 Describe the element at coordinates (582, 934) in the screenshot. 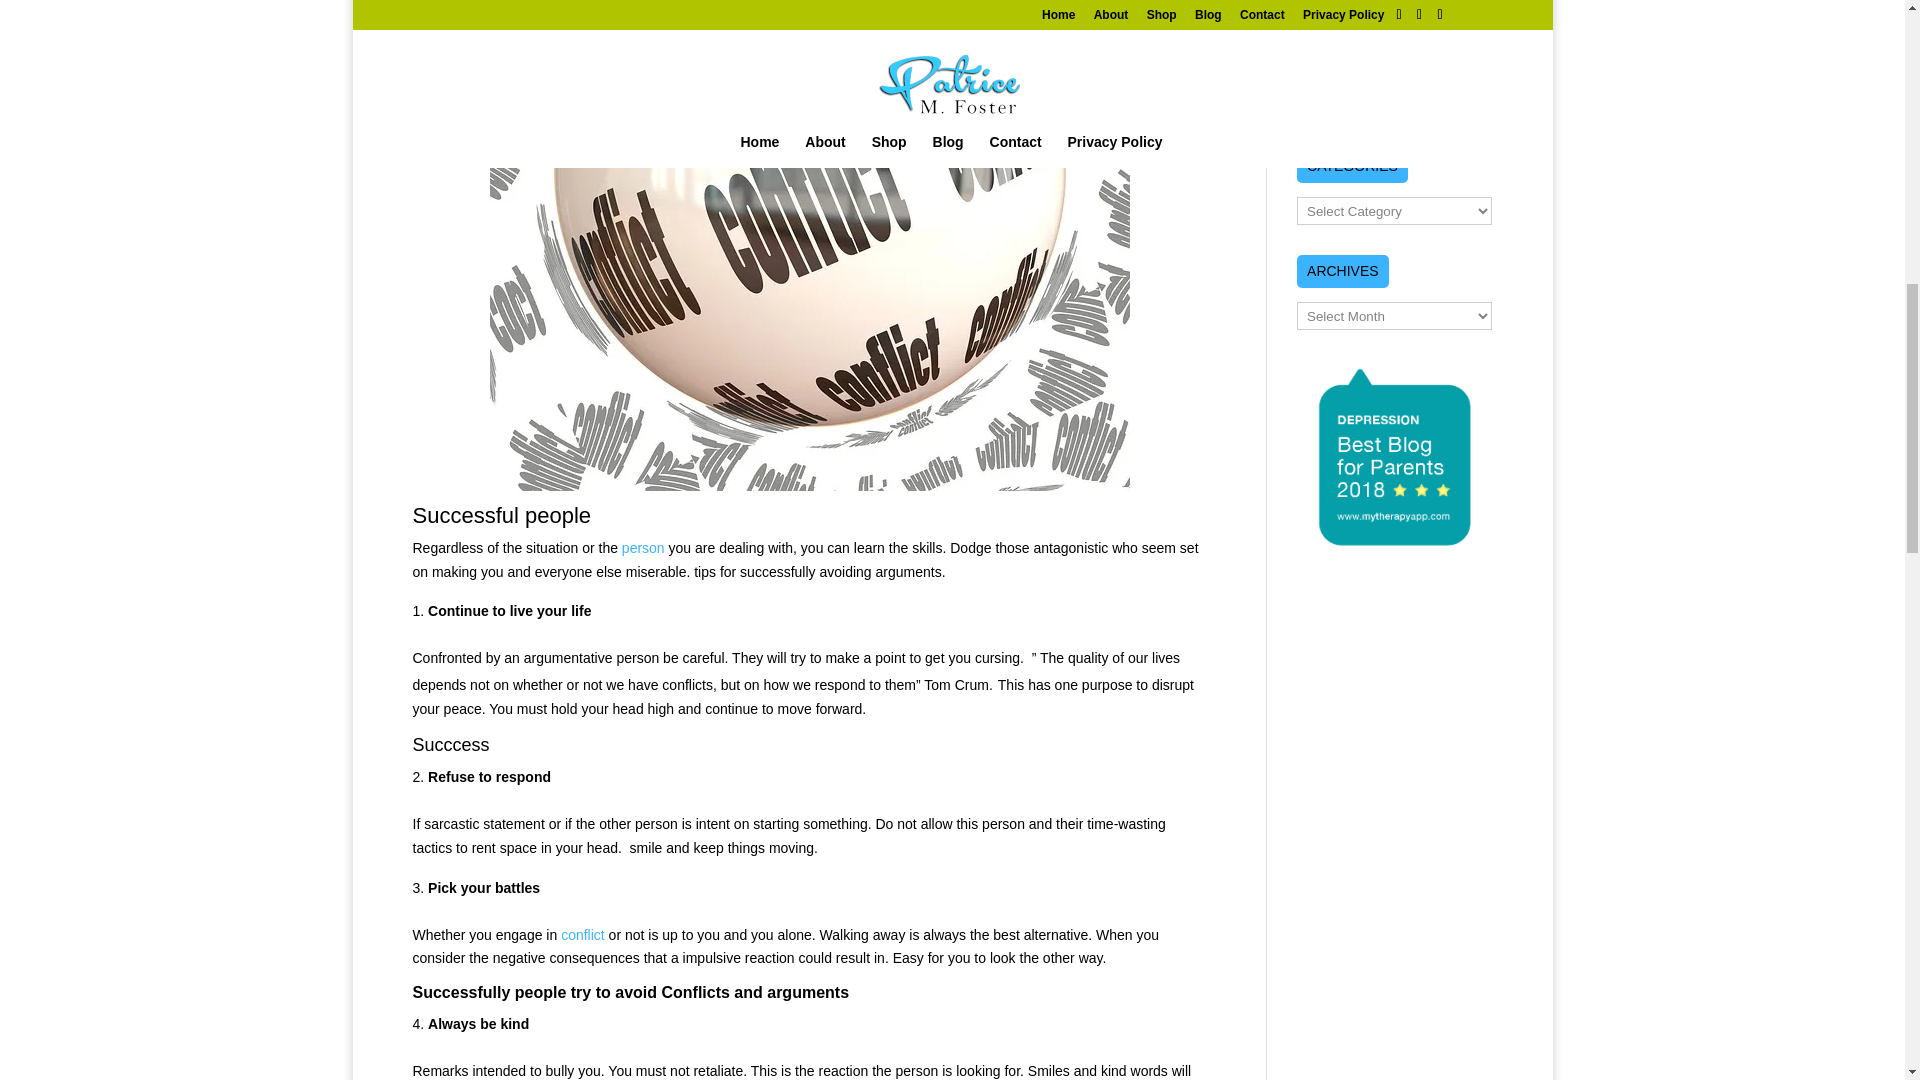

I see `conflict` at that location.